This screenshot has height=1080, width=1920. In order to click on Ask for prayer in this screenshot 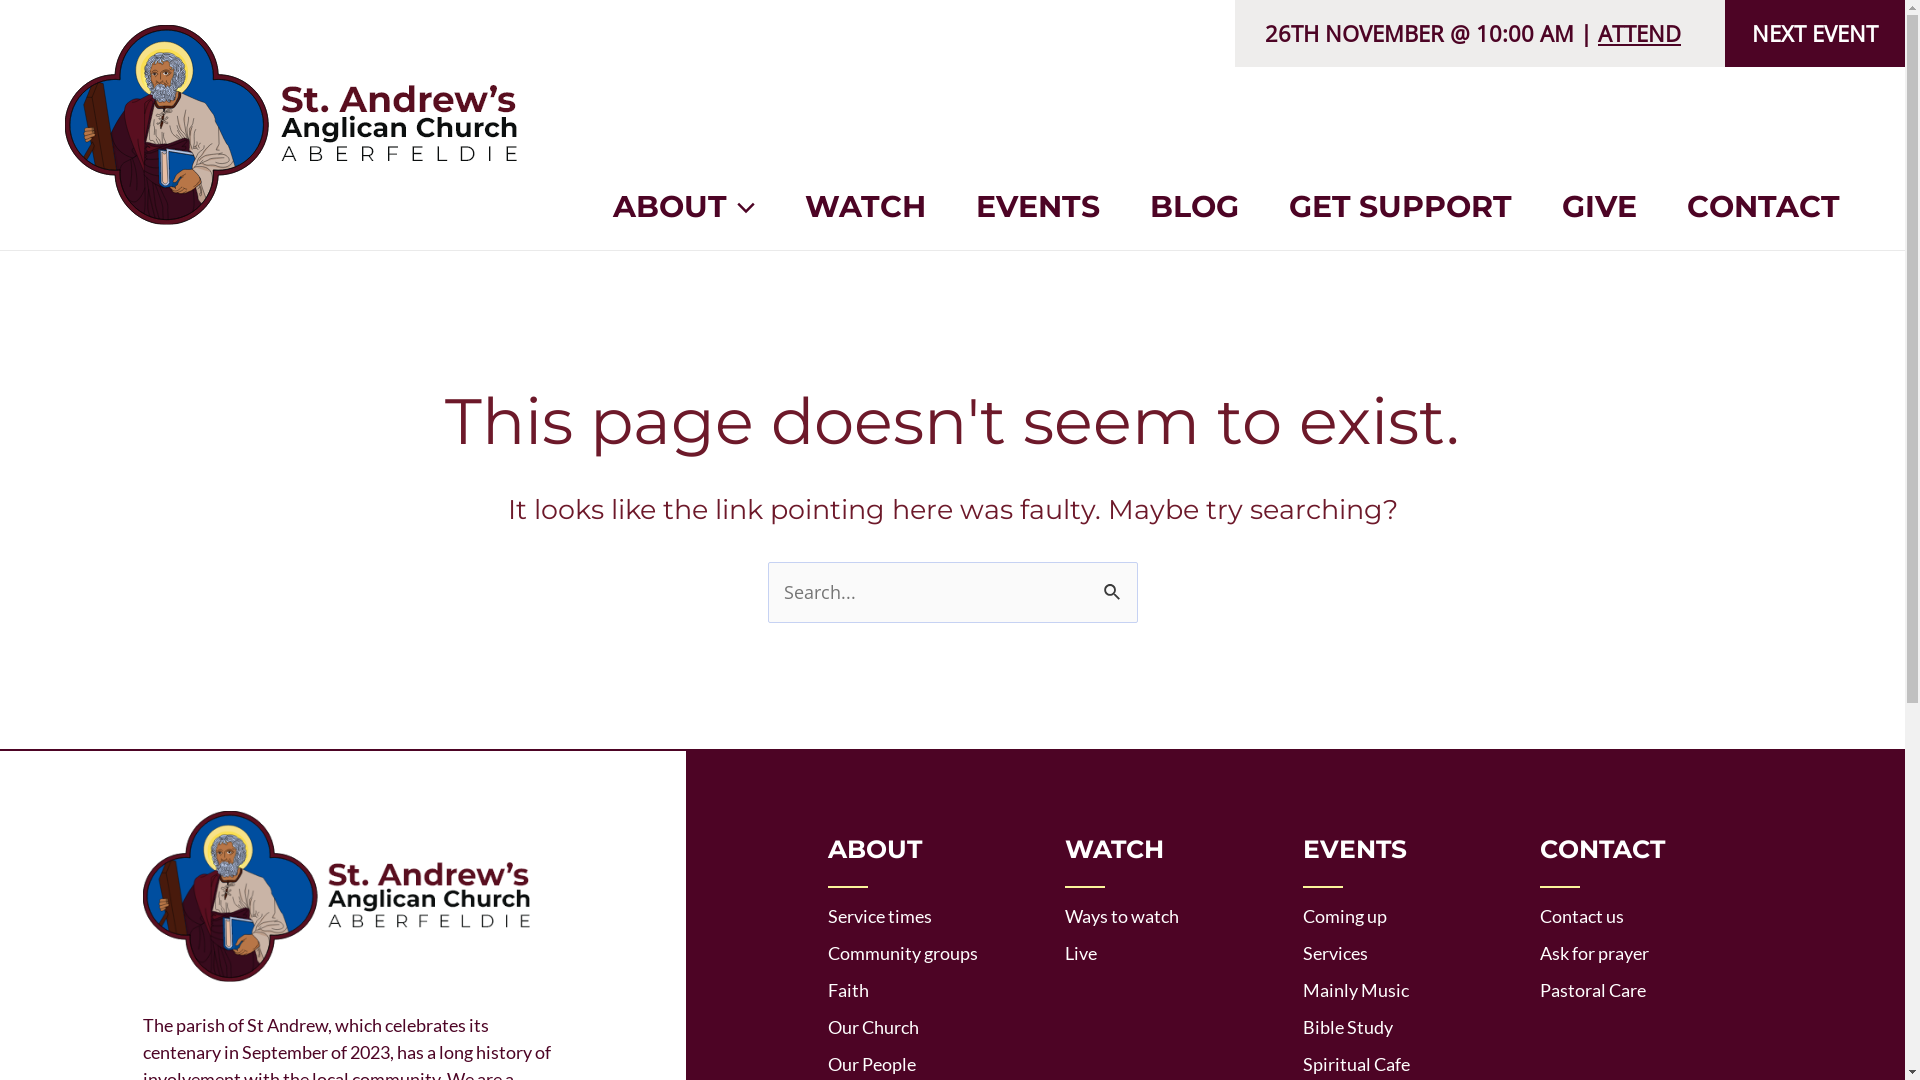, I will do `click(1594, 953)`.